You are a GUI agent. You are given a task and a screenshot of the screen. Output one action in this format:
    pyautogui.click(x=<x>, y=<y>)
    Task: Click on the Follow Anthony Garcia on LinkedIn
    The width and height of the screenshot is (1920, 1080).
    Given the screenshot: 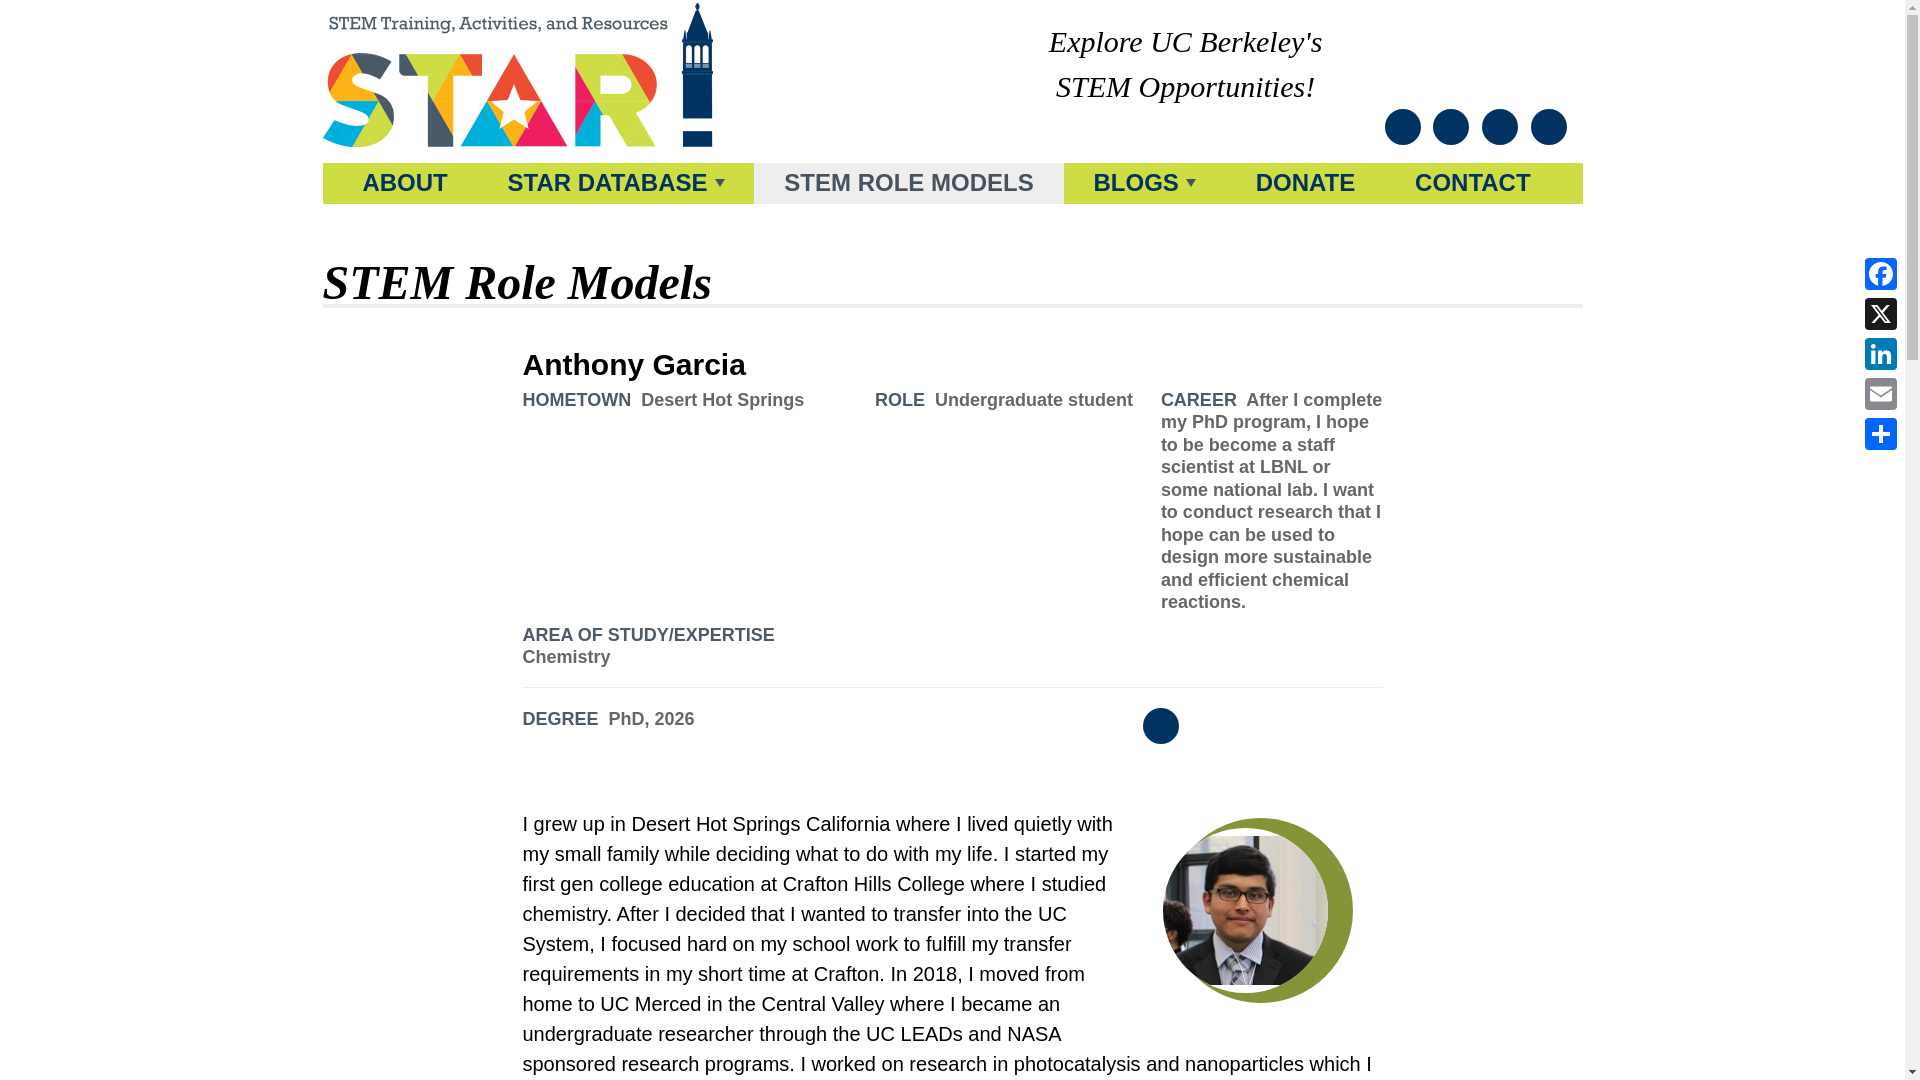 What is the action you would take?
    pyautogui.click(x=1162, y=726)
    